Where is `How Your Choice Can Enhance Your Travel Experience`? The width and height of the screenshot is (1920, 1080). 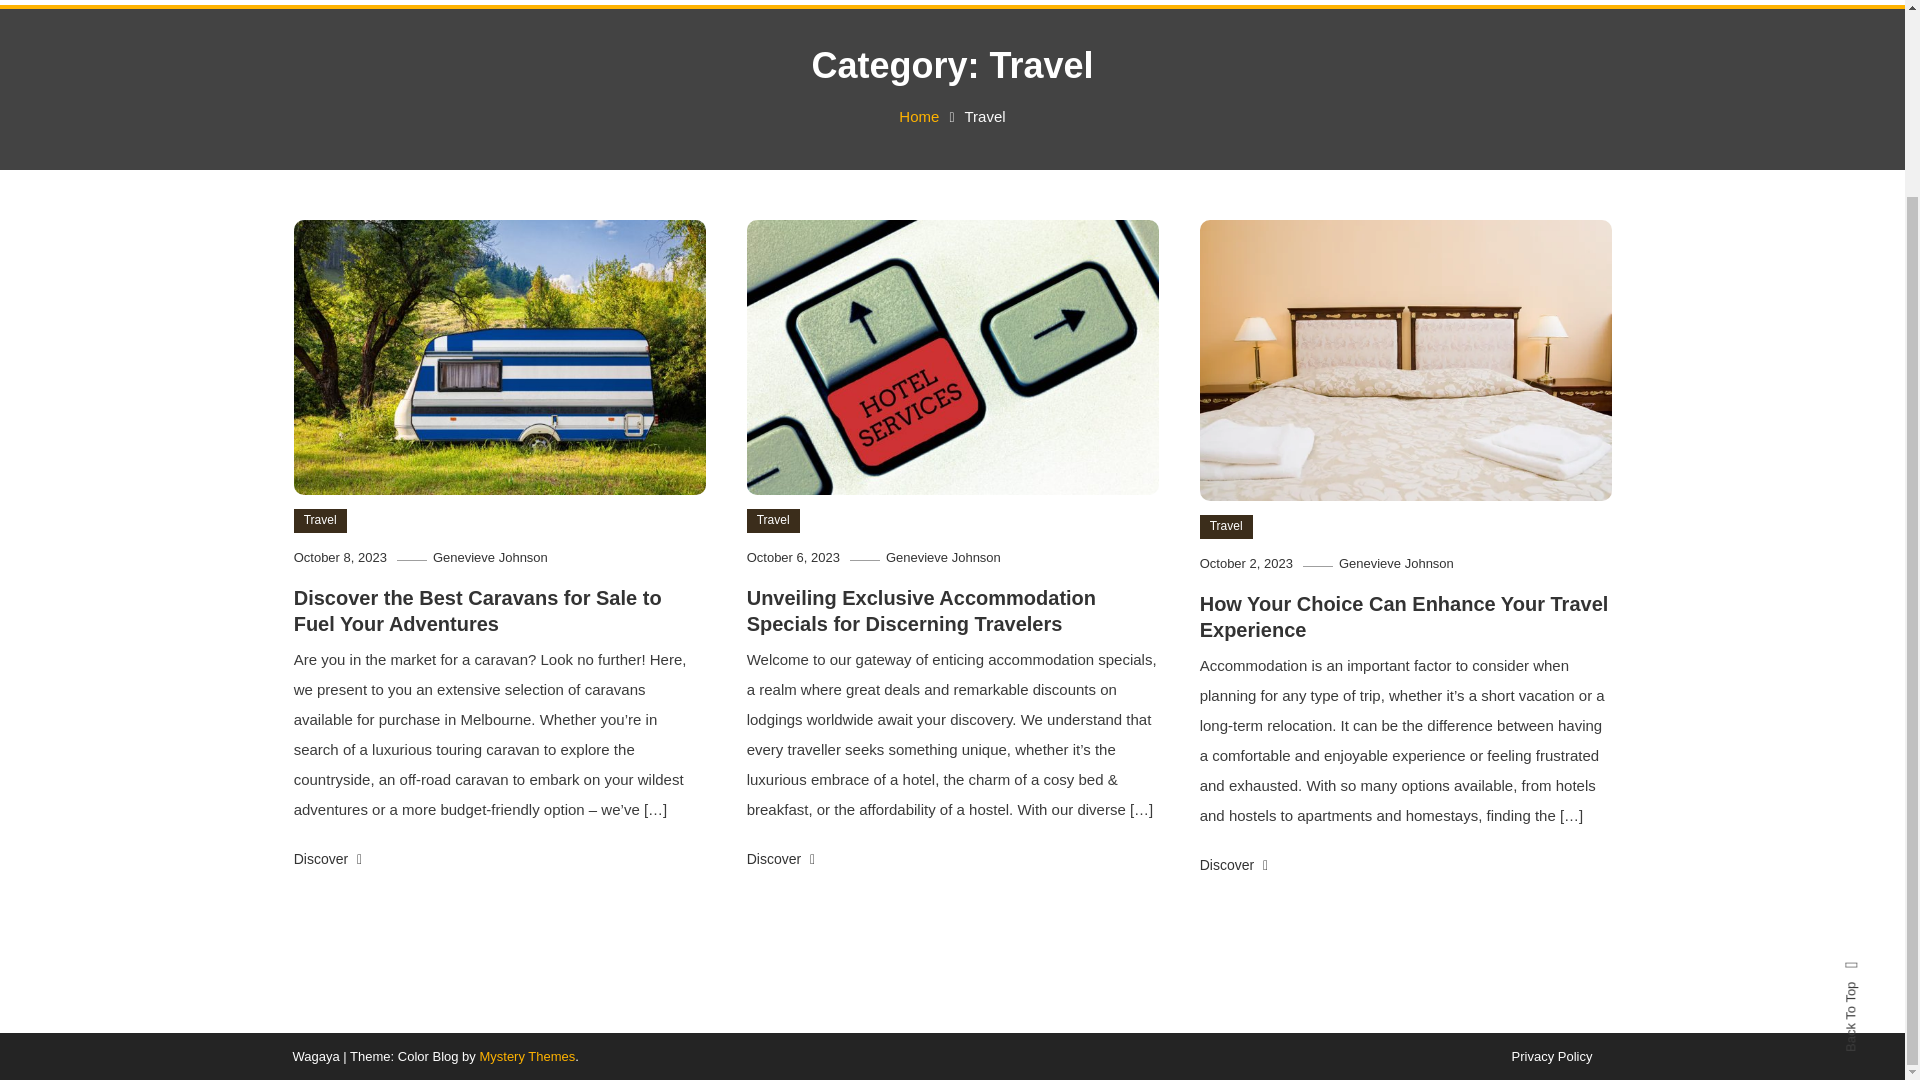 How Your Choice Can Enhance Your Travel Experience is located at coordinates (1404, 616).